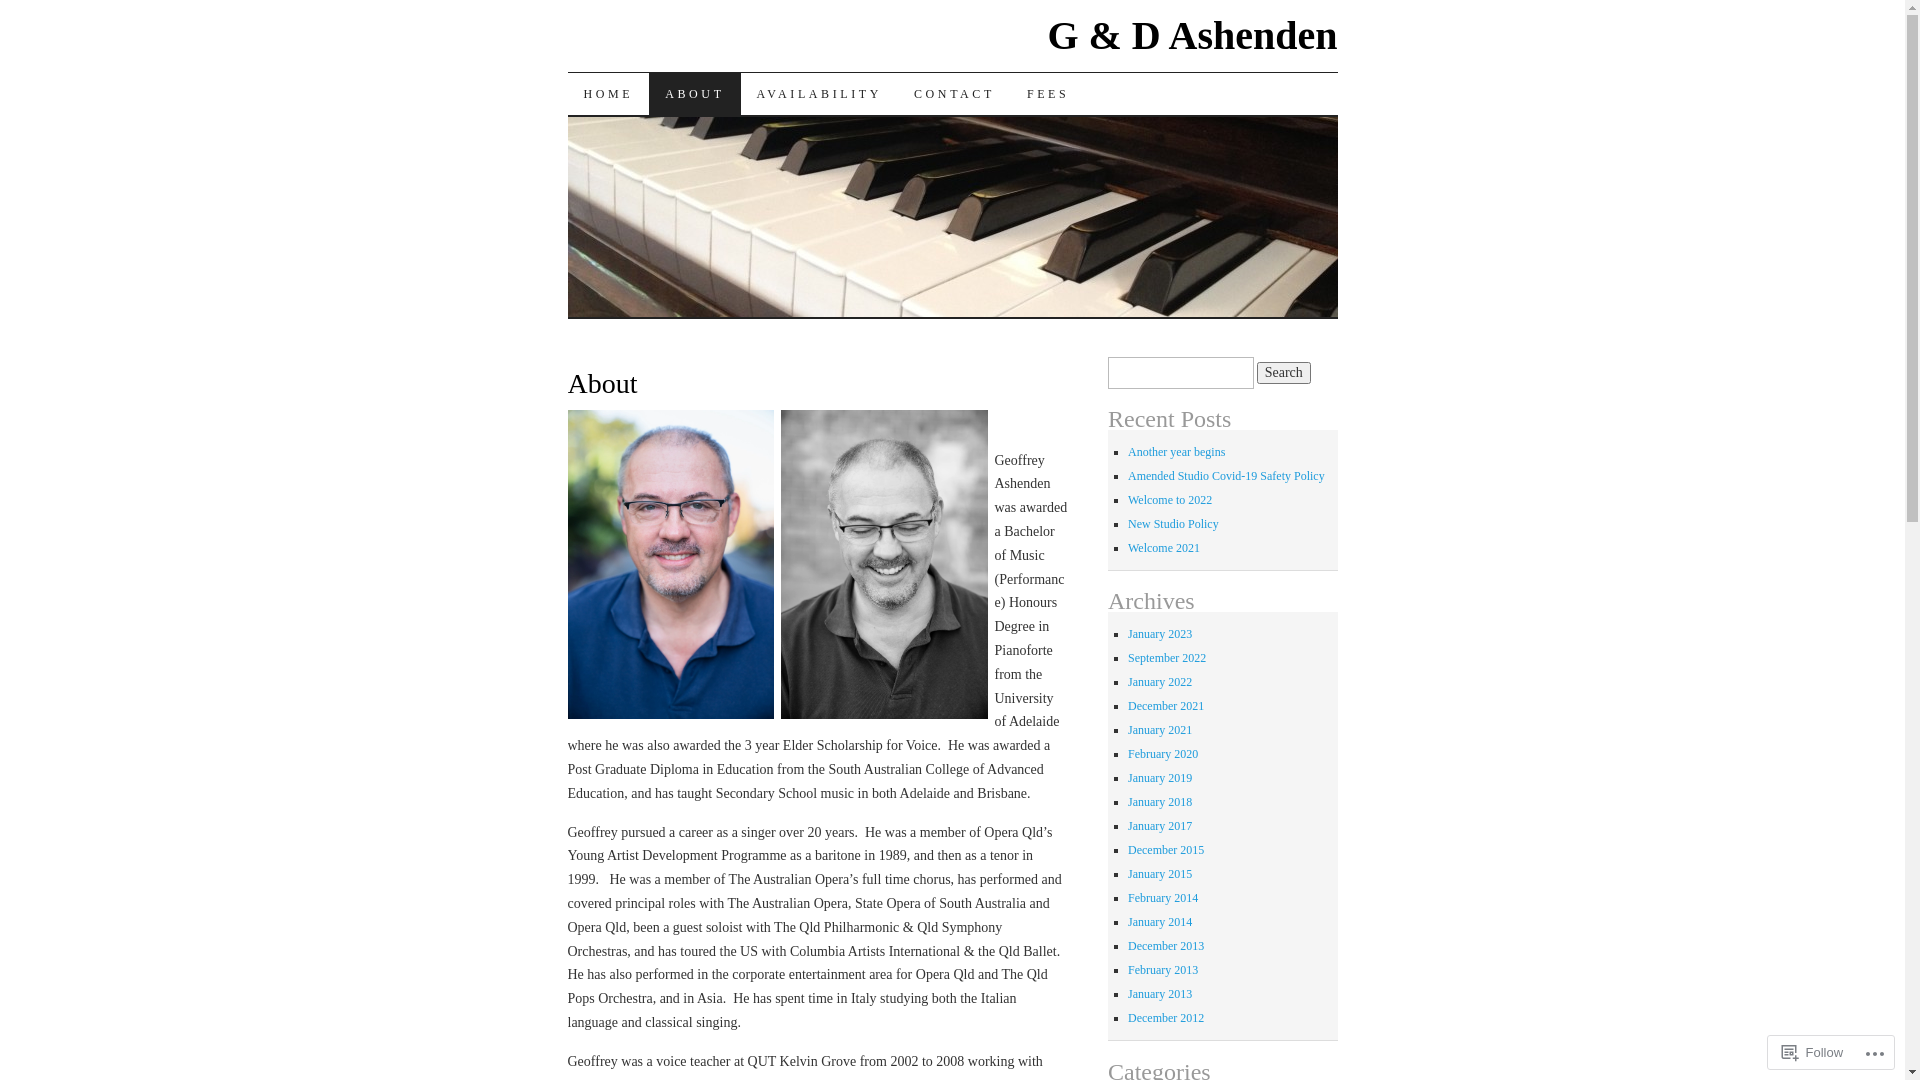 The image size is (1920, 1080). Describe the element at coordinates (609, 94) in the screenshot. I see `HOME` at that location.